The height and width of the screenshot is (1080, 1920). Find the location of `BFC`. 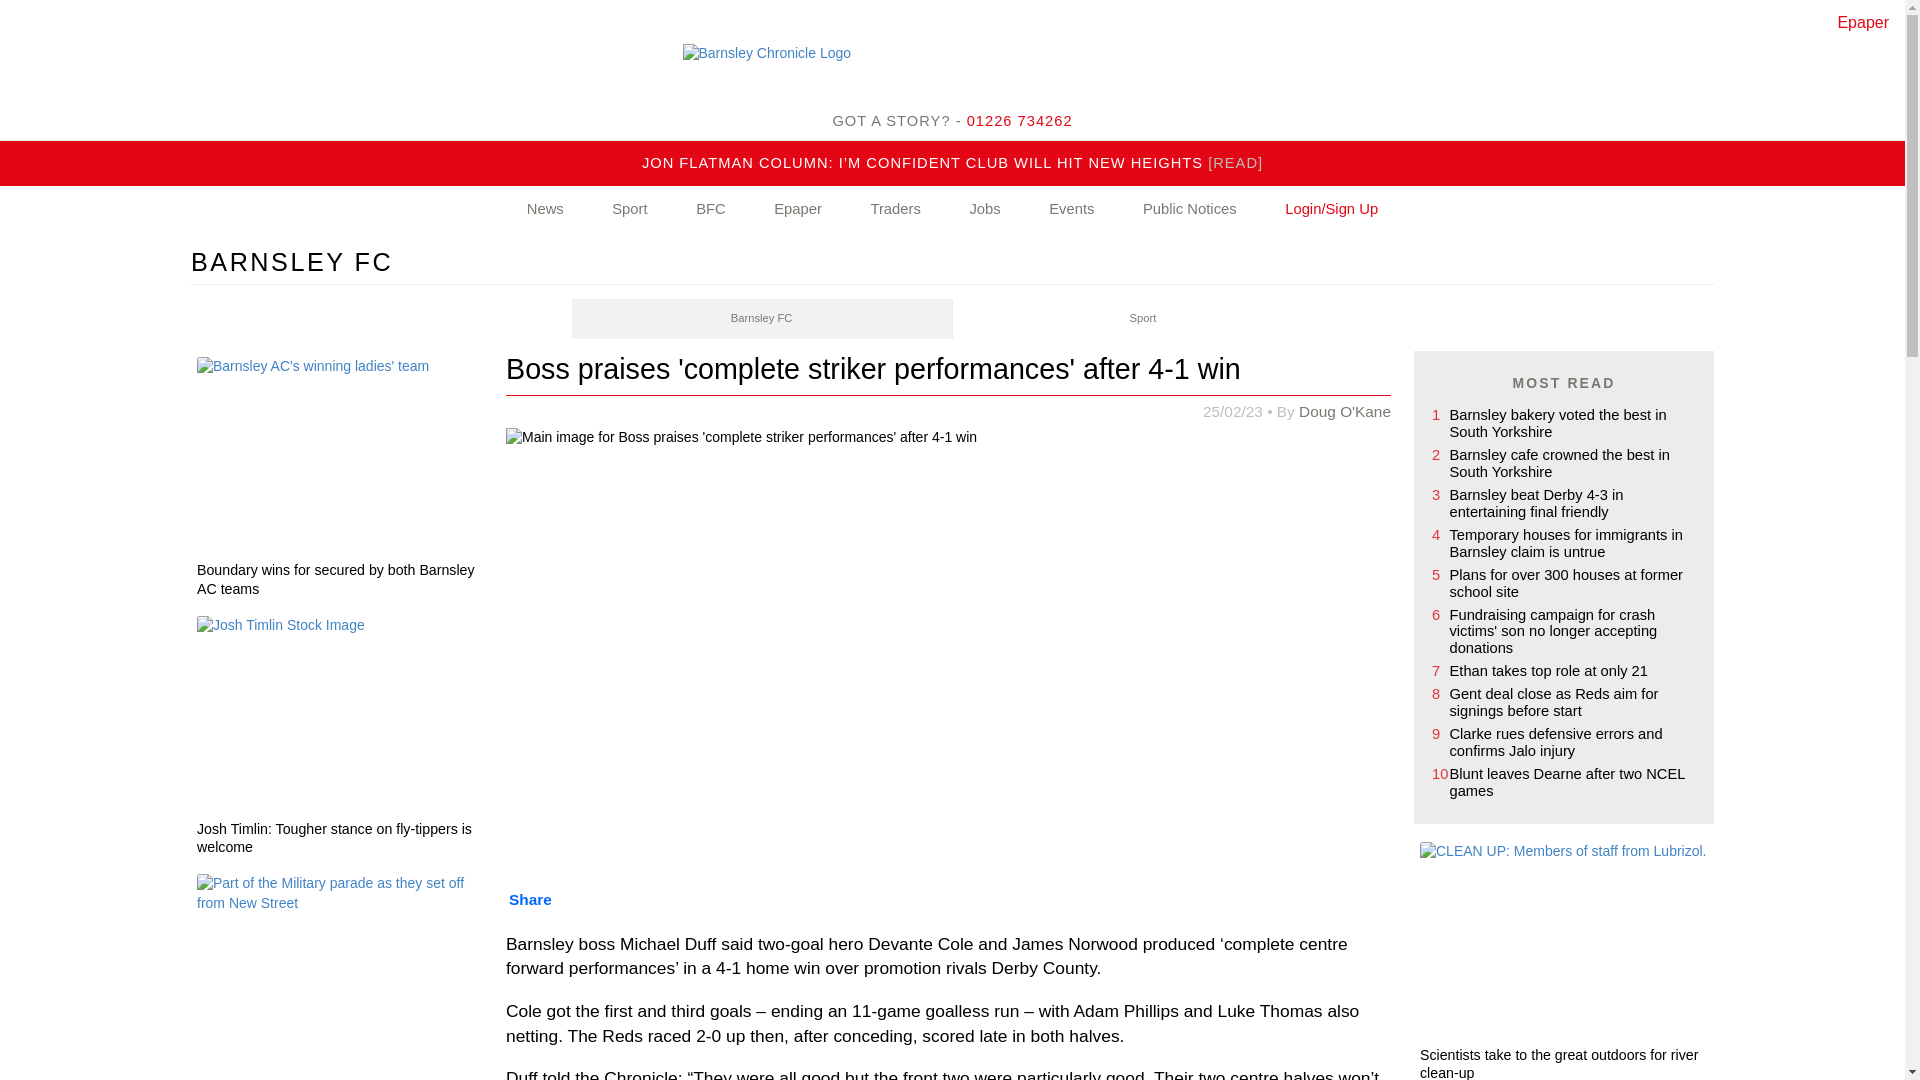

BFC is located at coordinates (711, 210).